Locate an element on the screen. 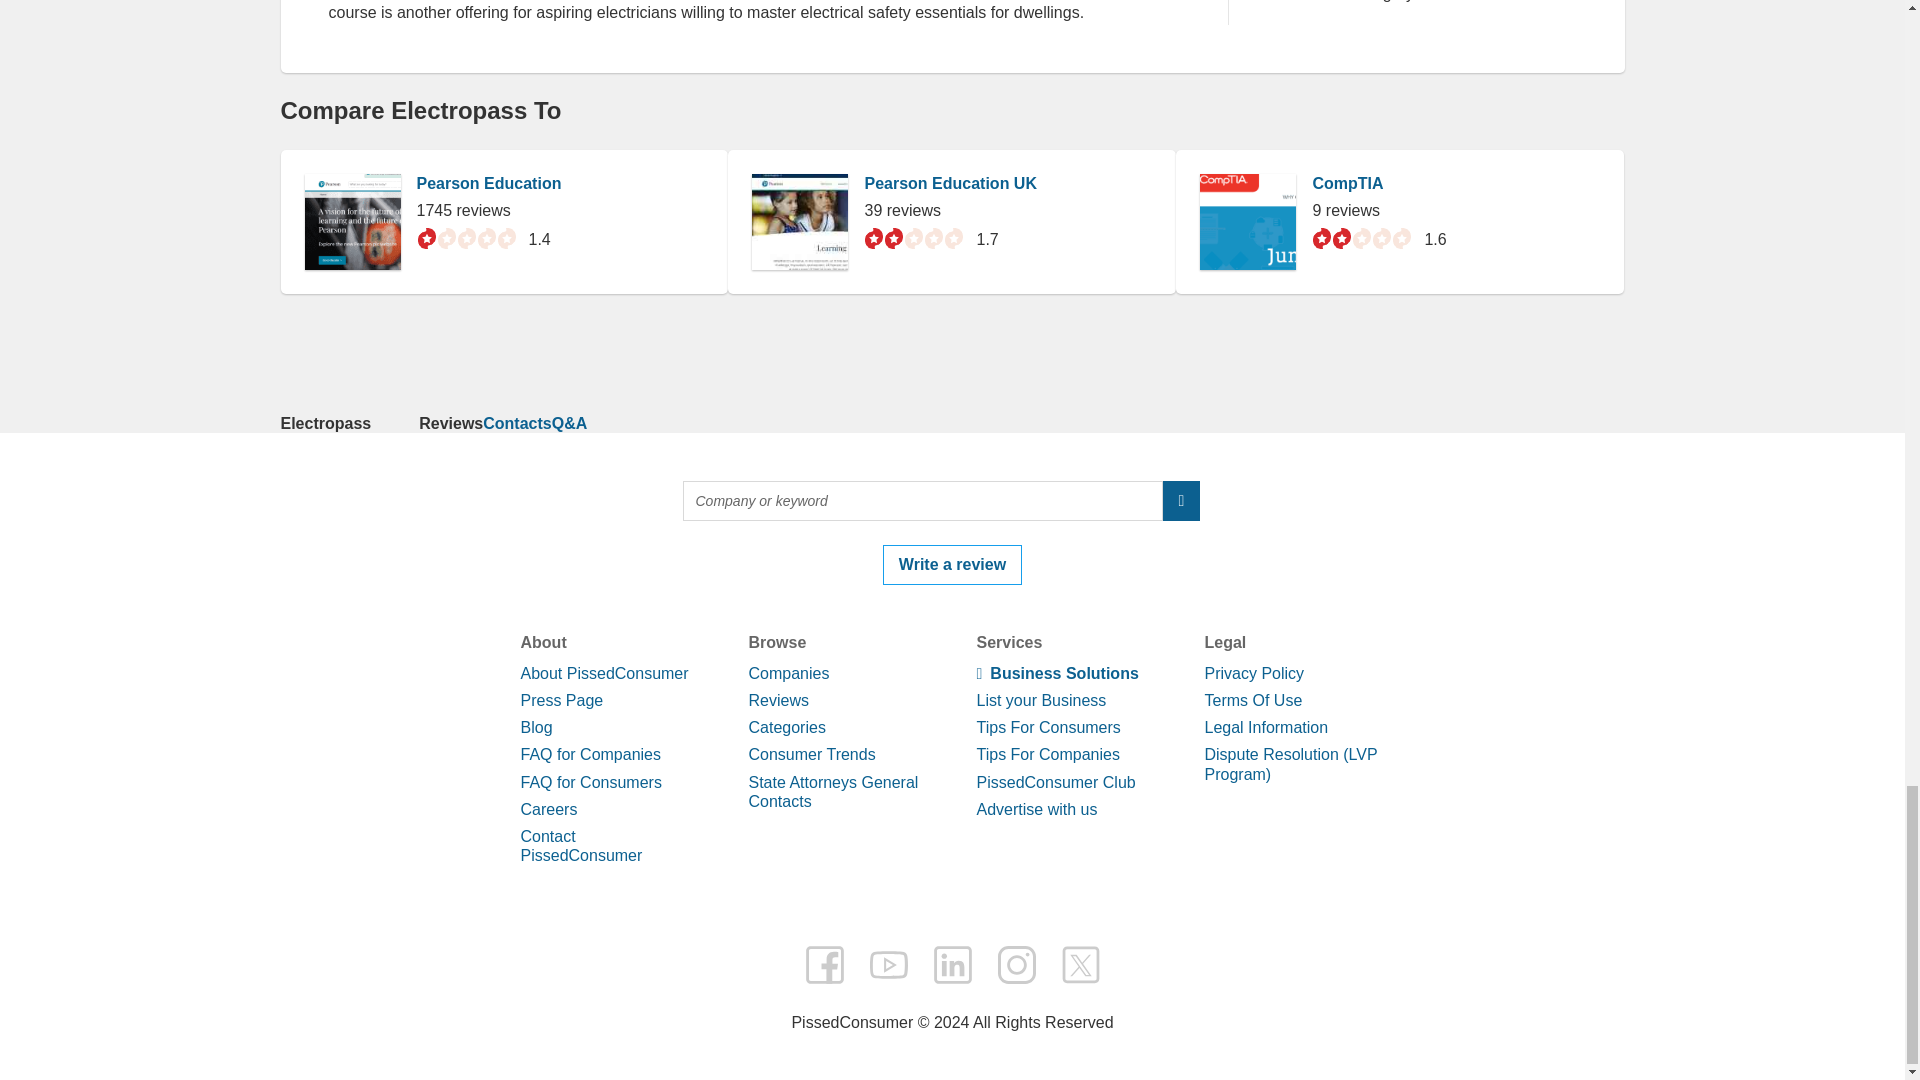 This screenshot has height=1080, width=1920. Tips For Consumers is located at coordinates (1047, 727).